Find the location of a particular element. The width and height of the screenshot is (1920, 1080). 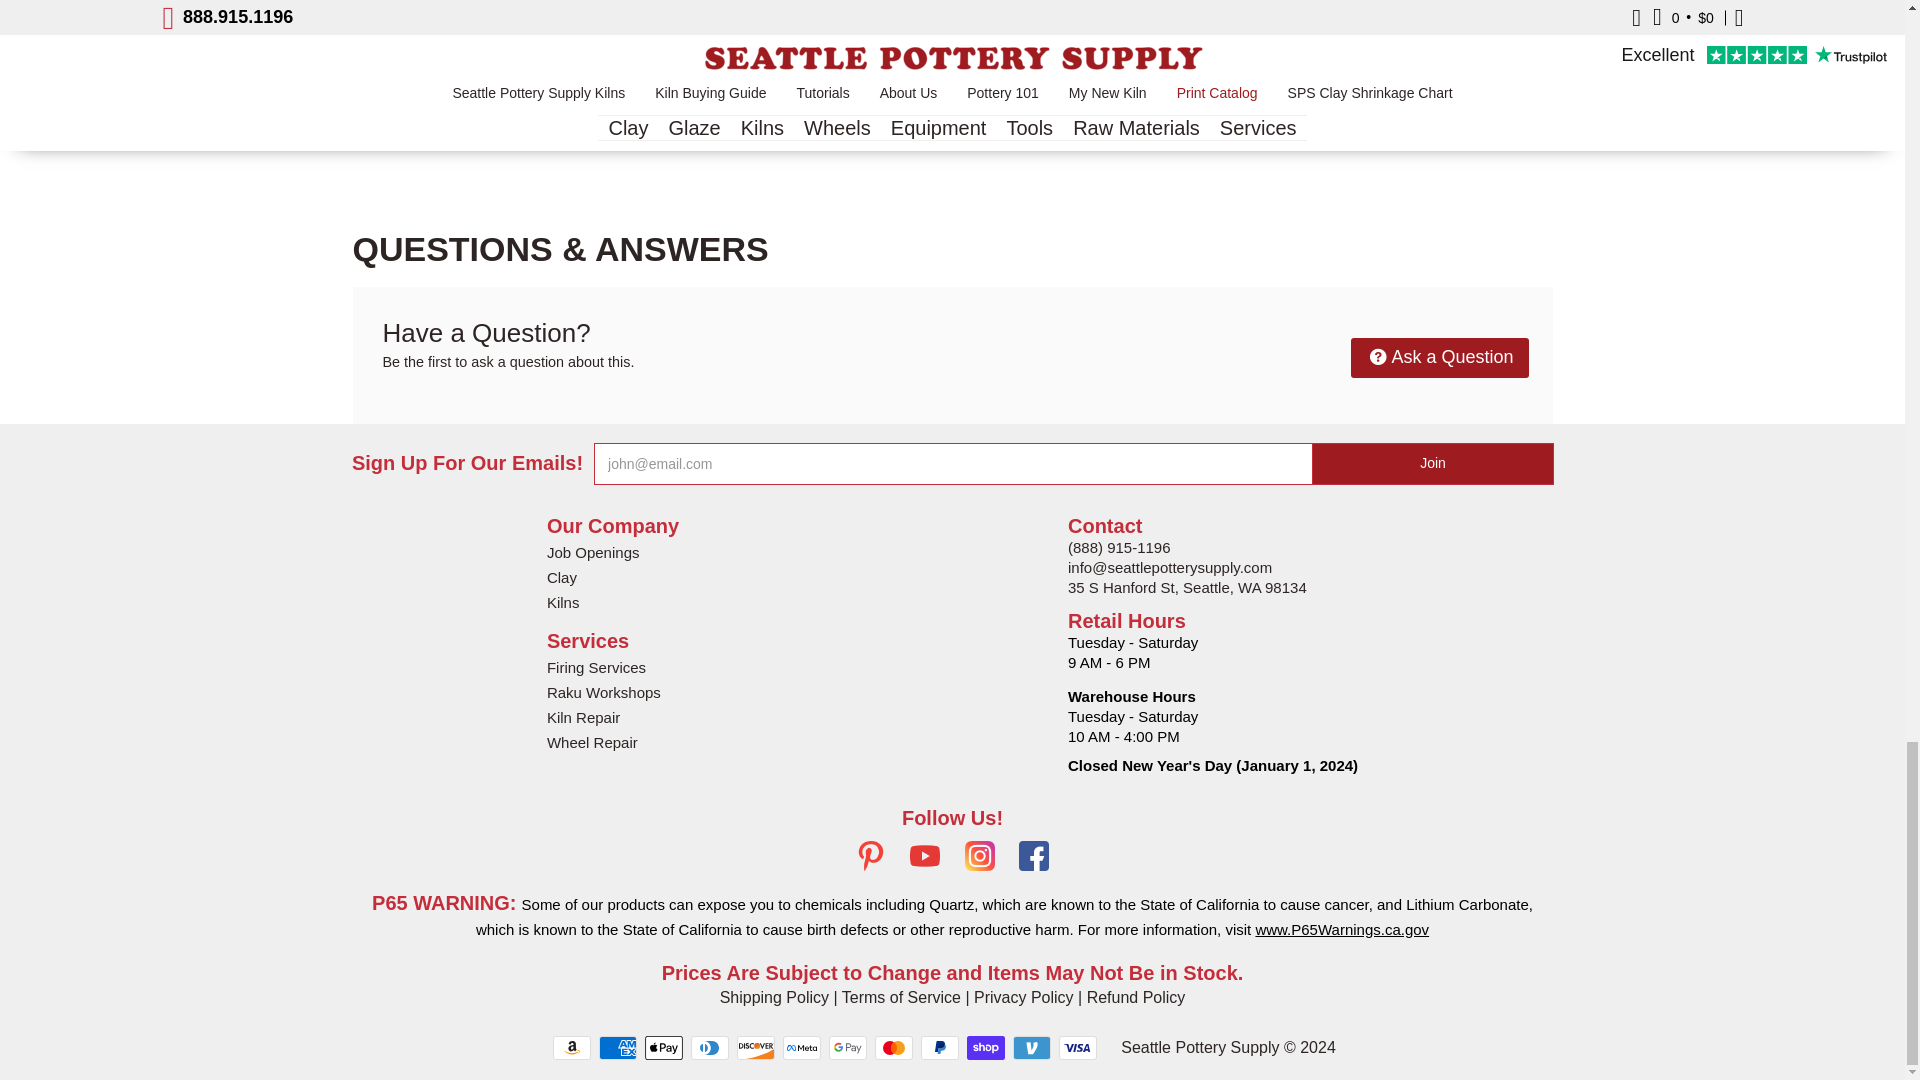

Visa is located at coordinates (1078, 1047).